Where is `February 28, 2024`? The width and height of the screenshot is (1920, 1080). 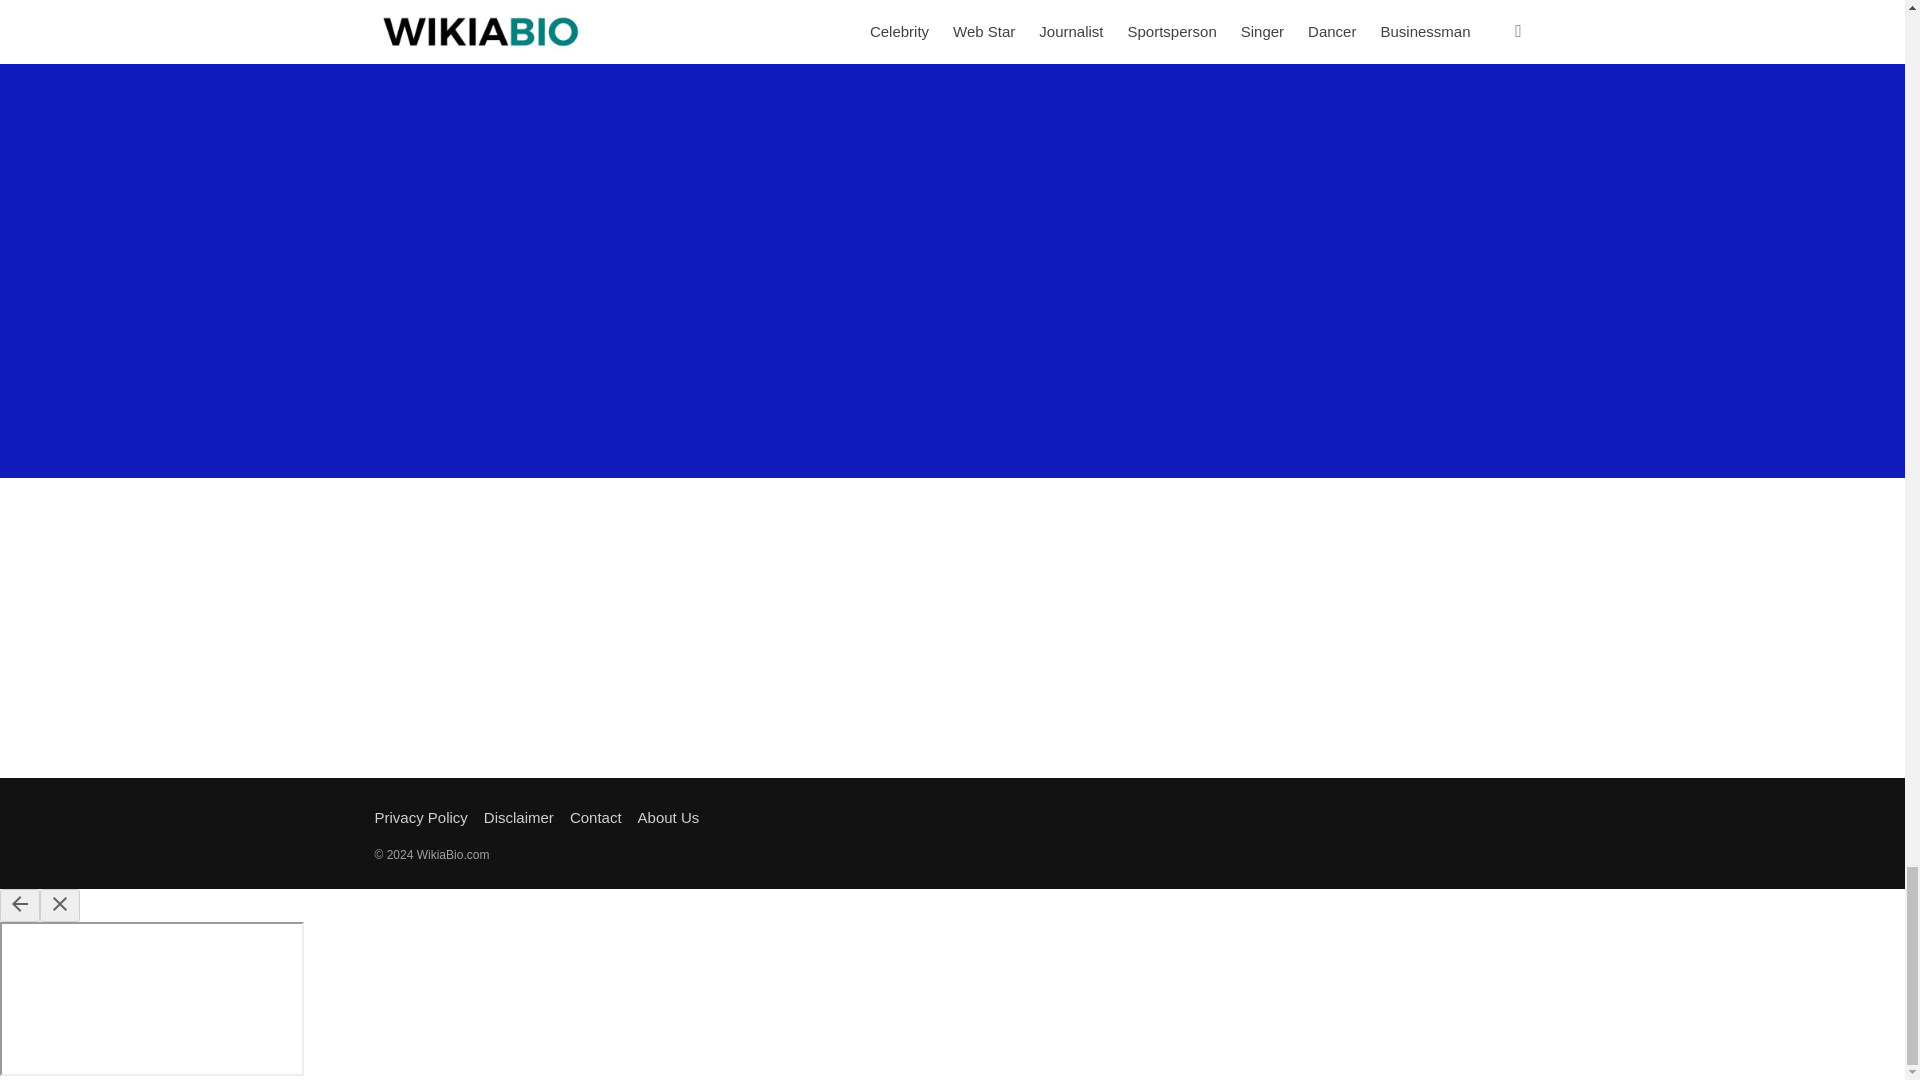
February 28, 2024 is located at coordinates (1046, 33).